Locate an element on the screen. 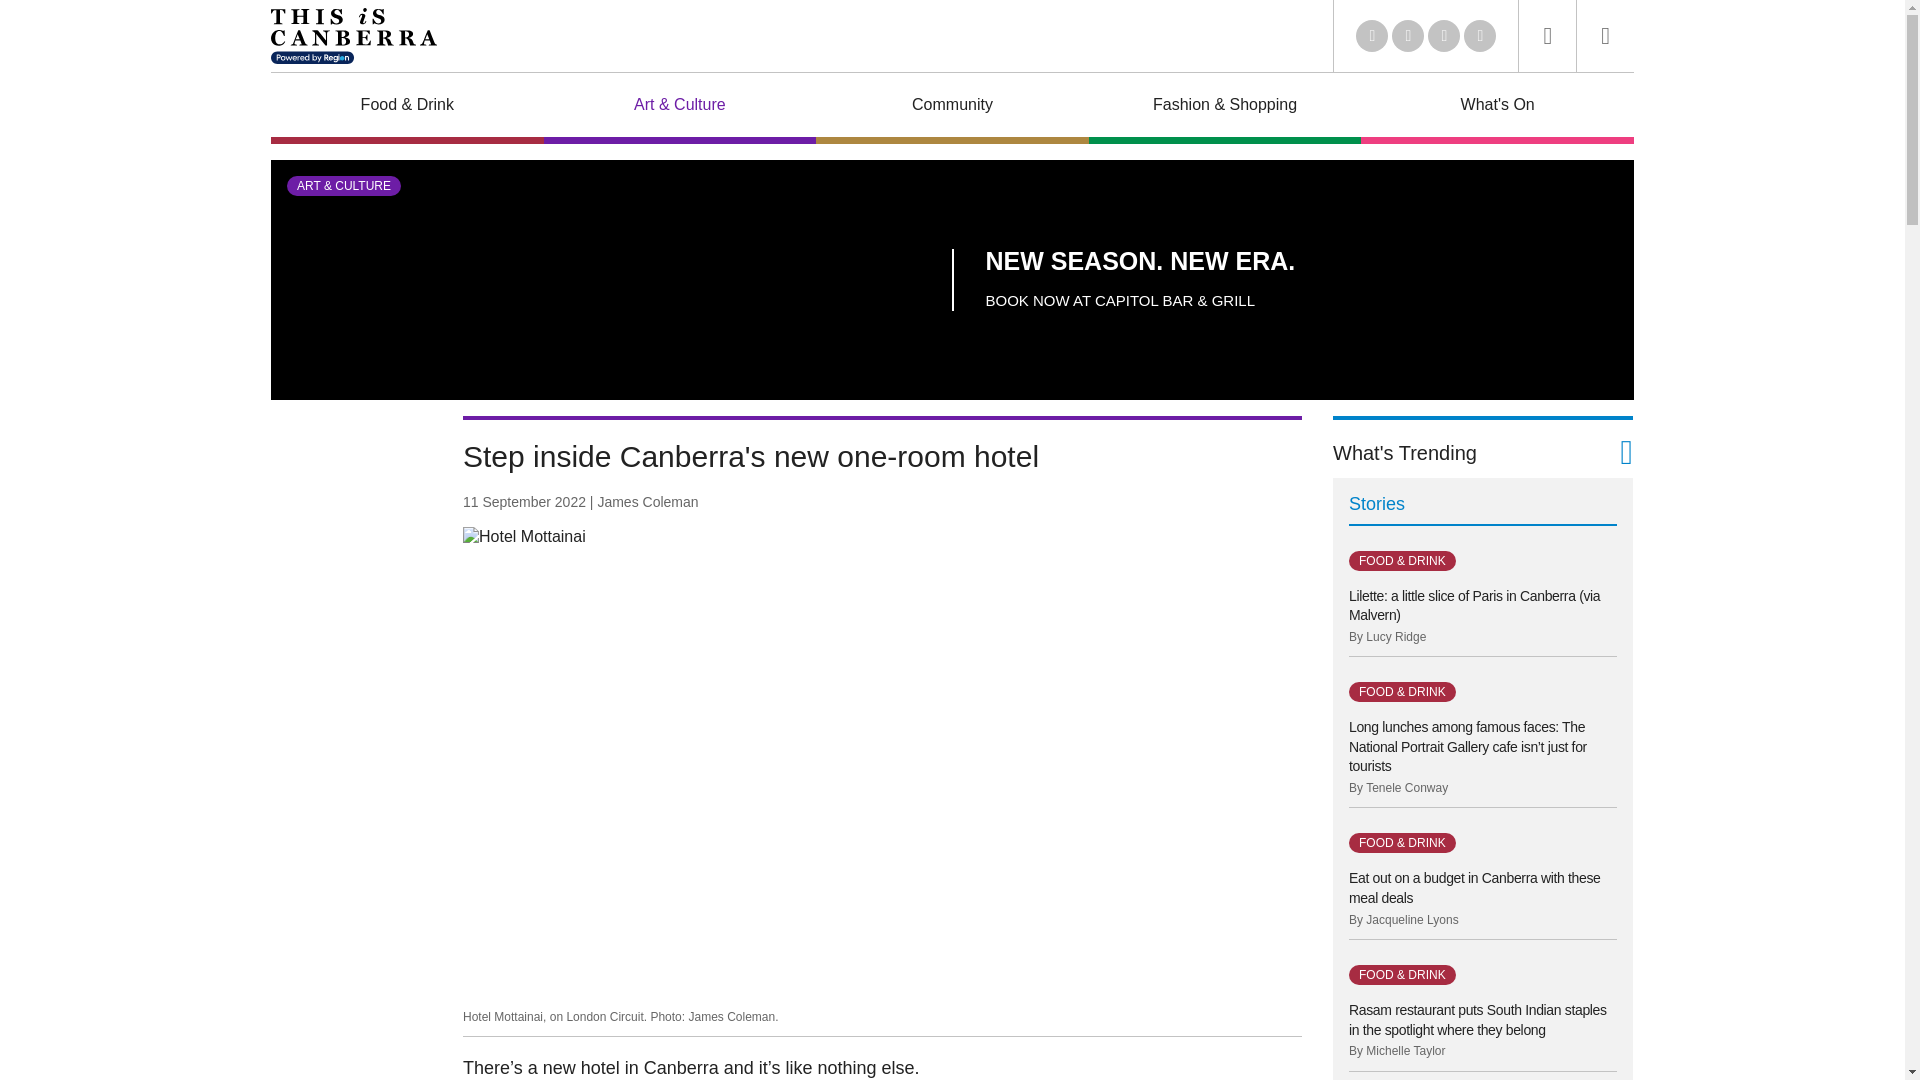 Image resolution: width=1920 pixels, height=1080 pixels. TikTok is located at coordinates (1479, 36).